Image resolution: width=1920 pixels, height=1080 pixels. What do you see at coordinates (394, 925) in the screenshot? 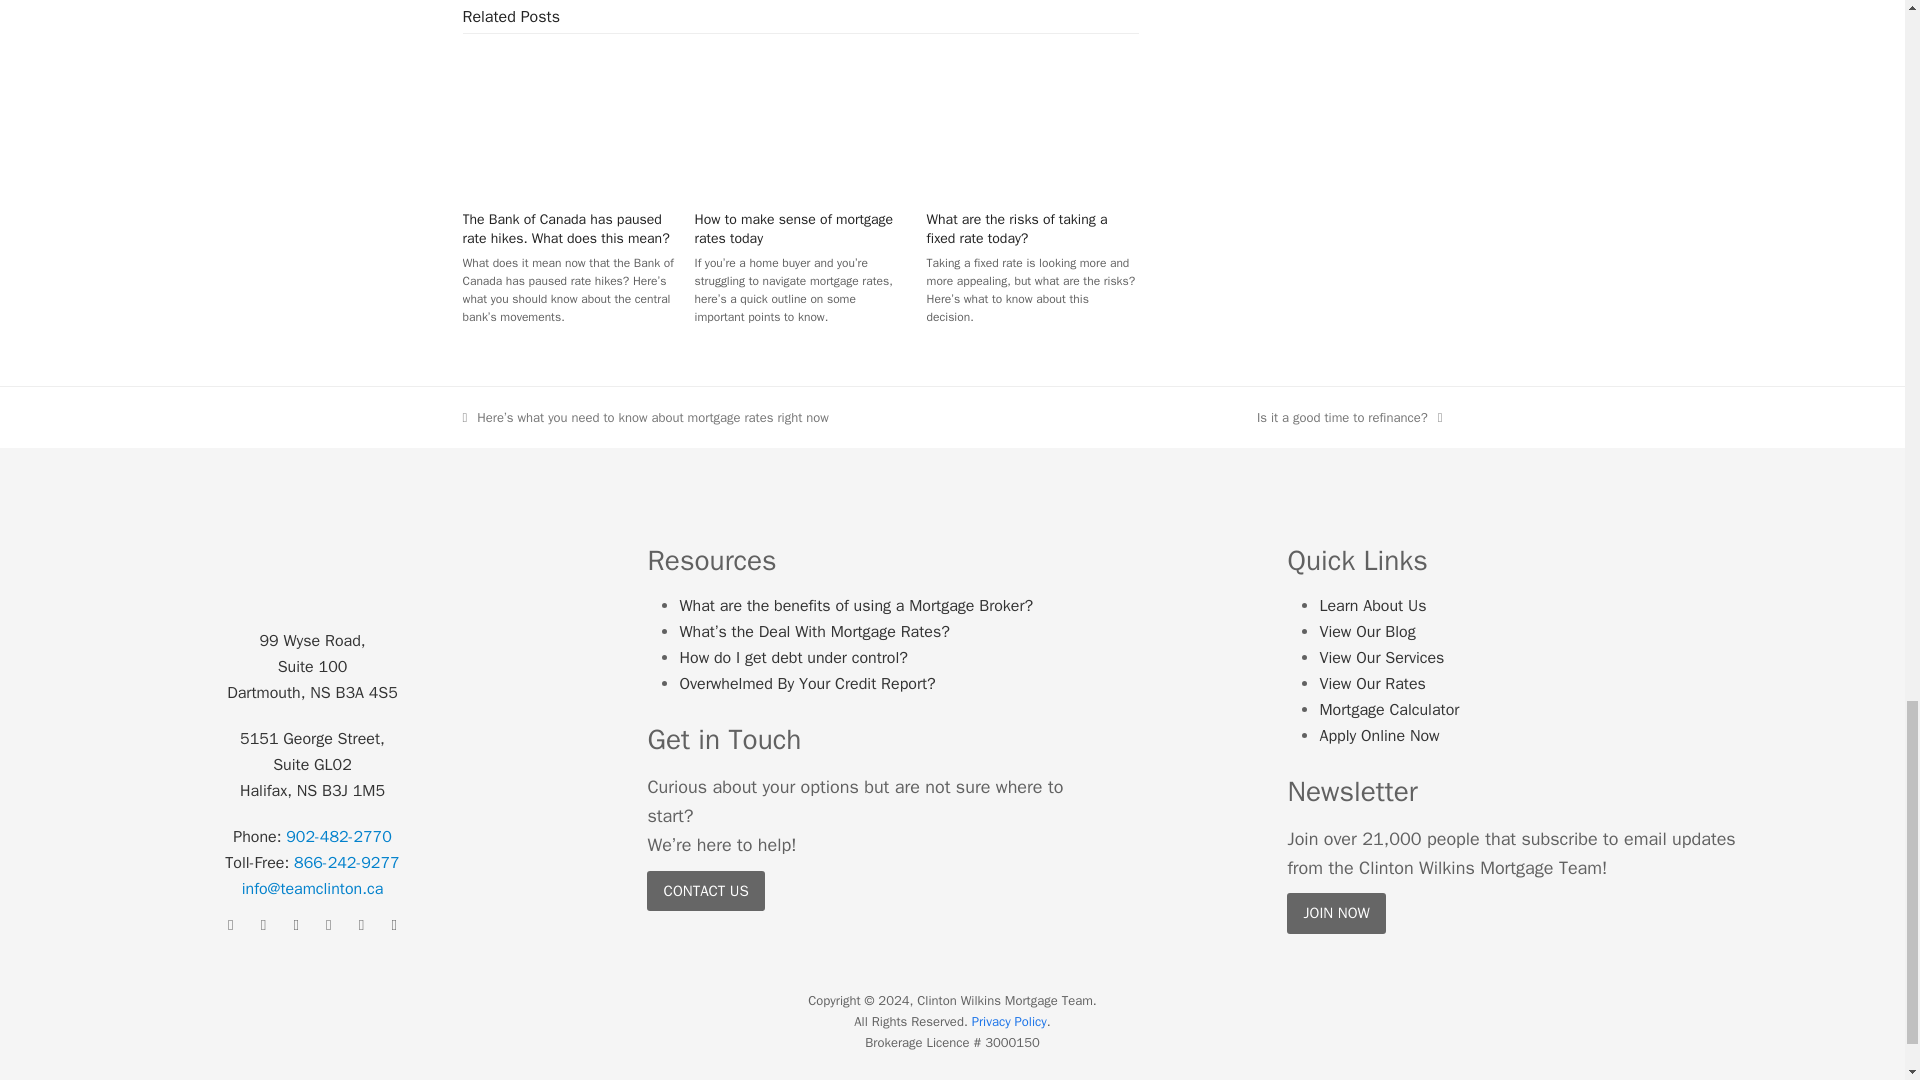
I see `Spotify` at bounding box center [394, 925].